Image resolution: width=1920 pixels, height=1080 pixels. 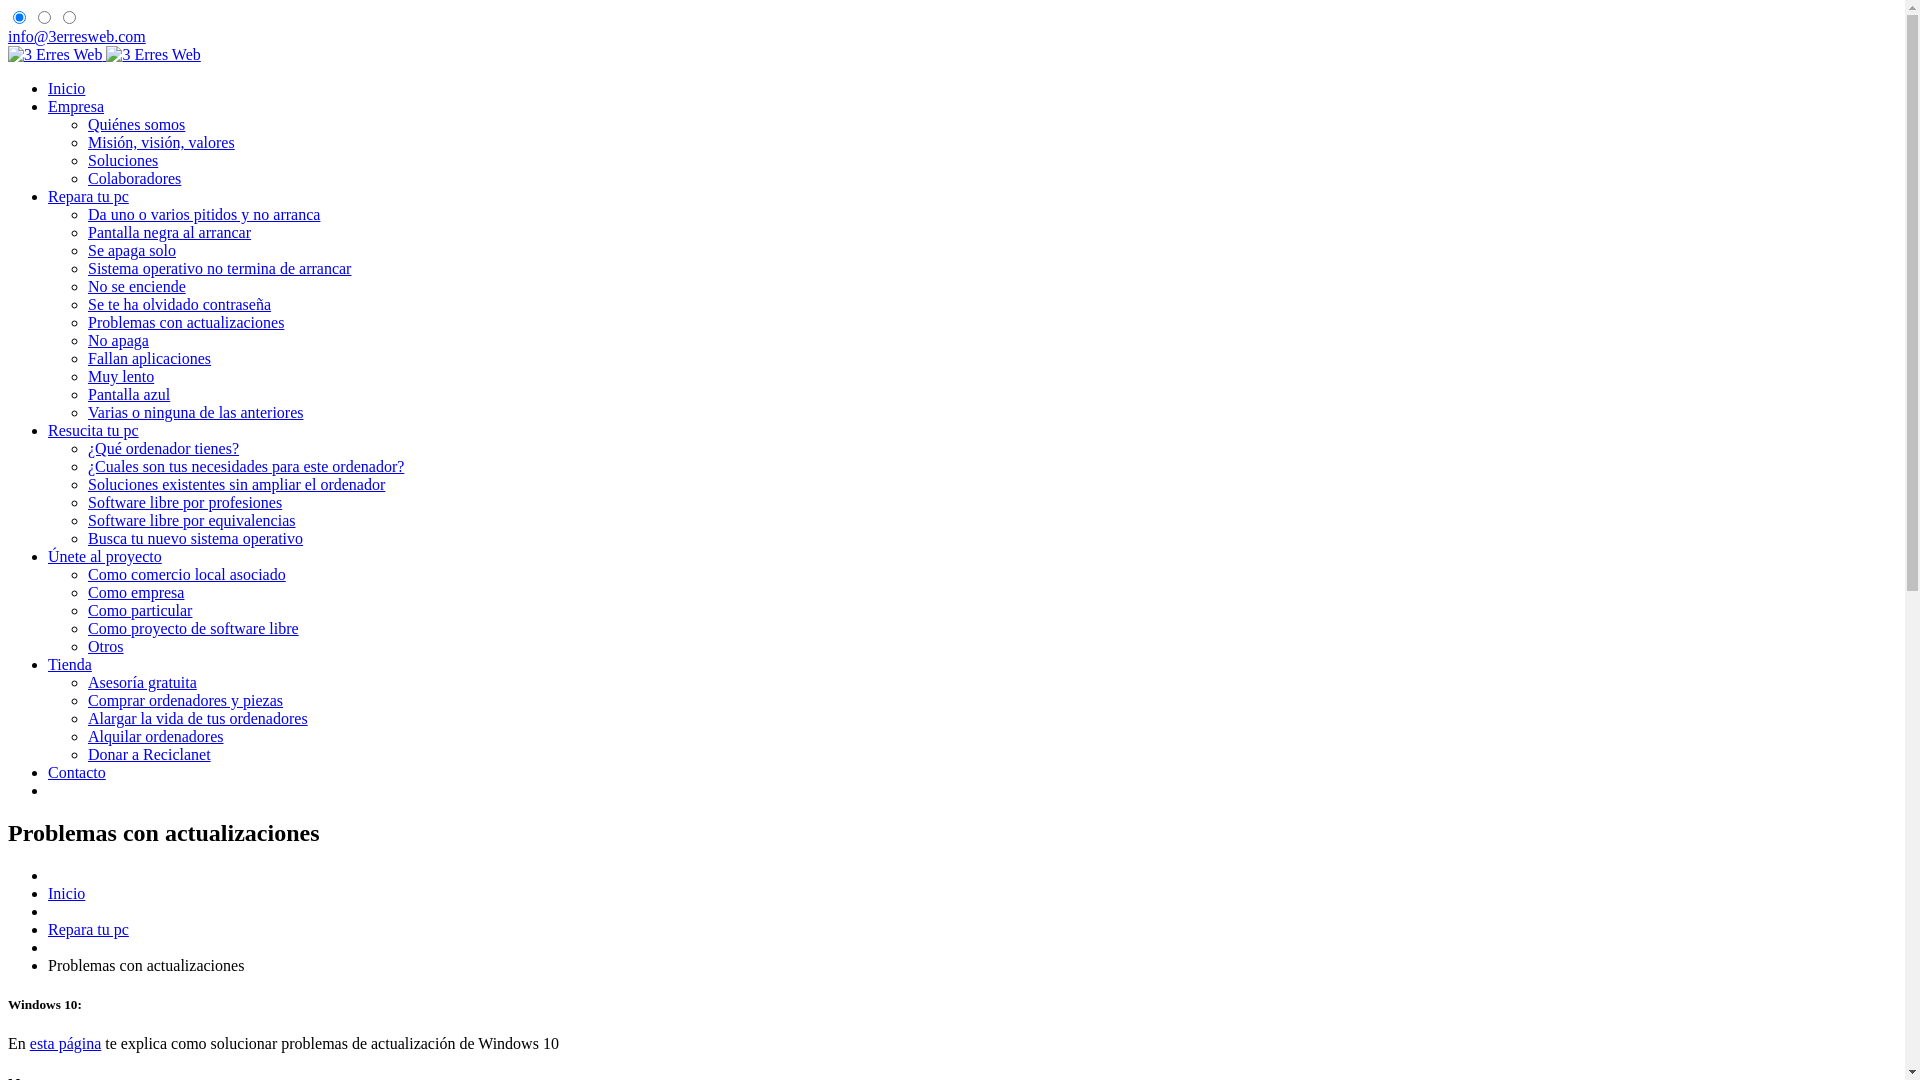 What do you see at coordinates (150, 754) in the screenshot?
I see `Donar a Reciclanet` at bounding box center [150, 754].